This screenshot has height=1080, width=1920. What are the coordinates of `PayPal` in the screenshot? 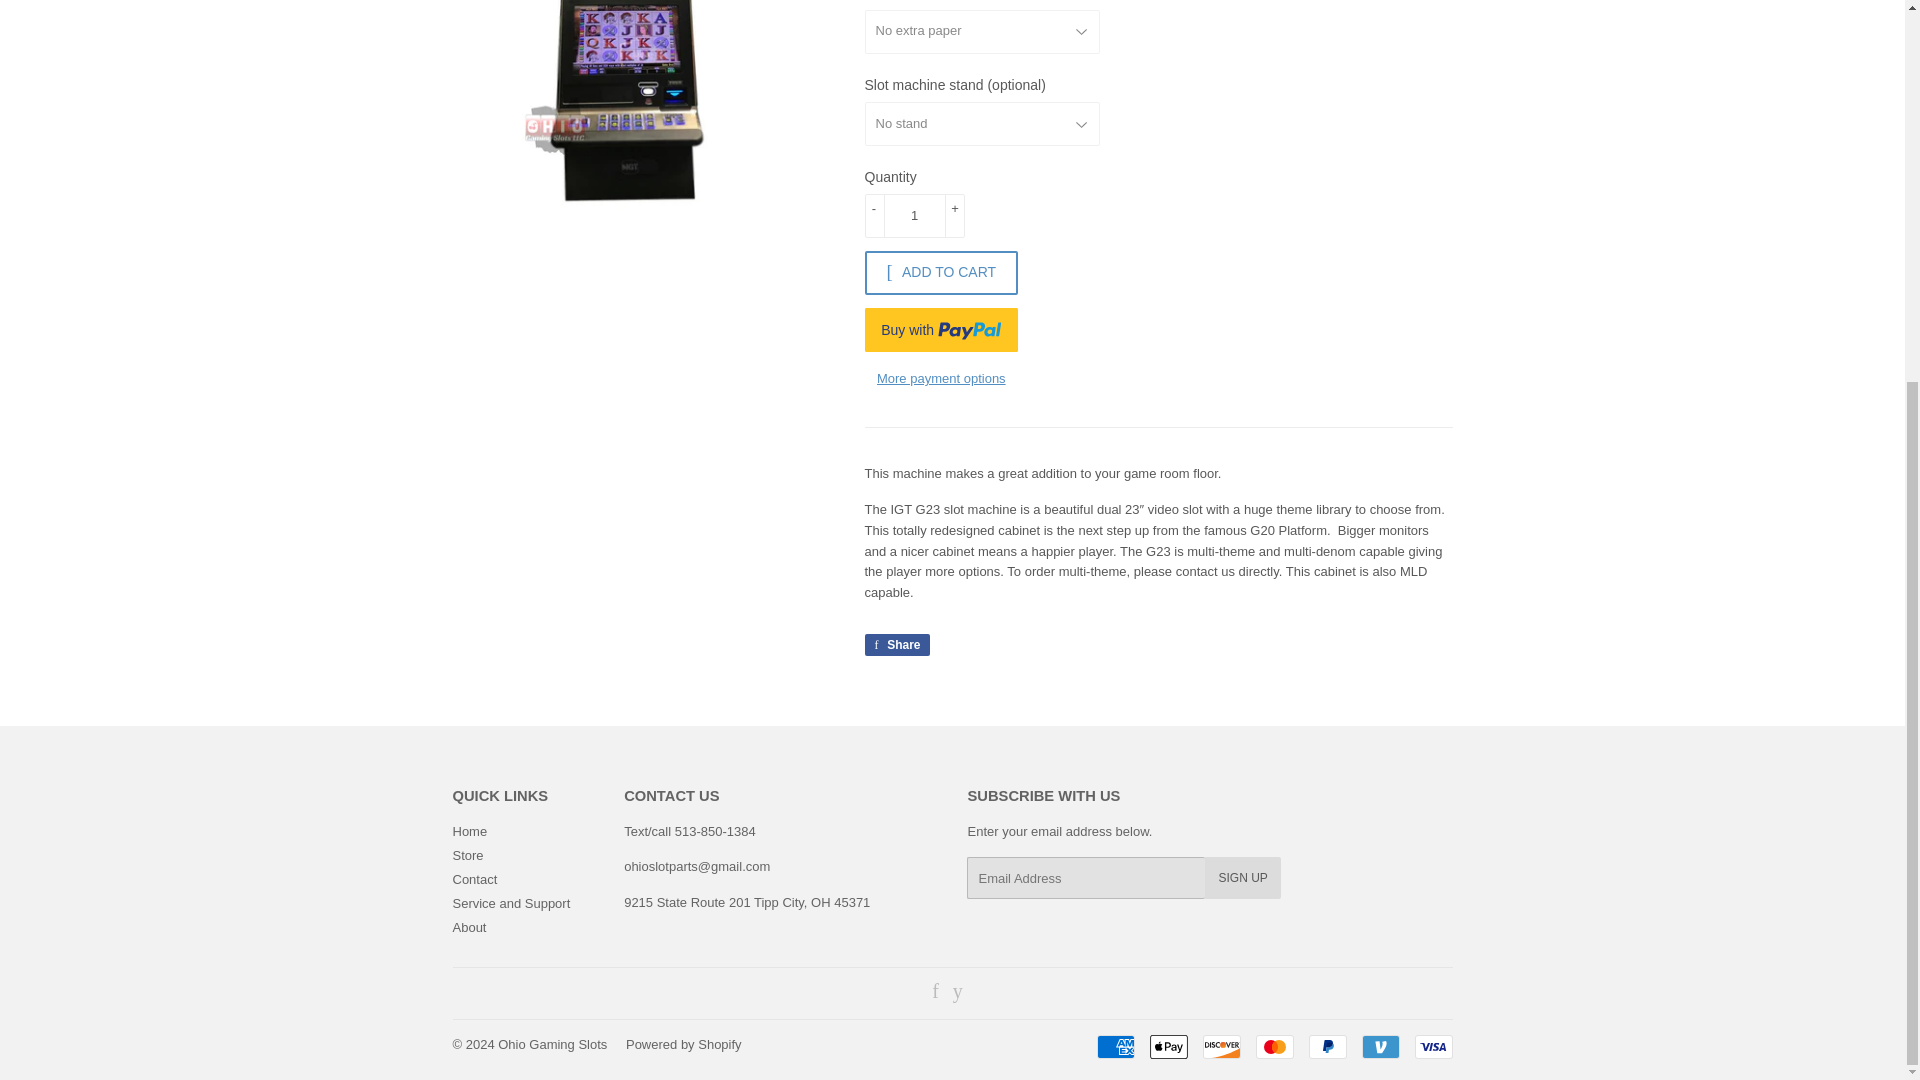 It's located at (1326, 1046).